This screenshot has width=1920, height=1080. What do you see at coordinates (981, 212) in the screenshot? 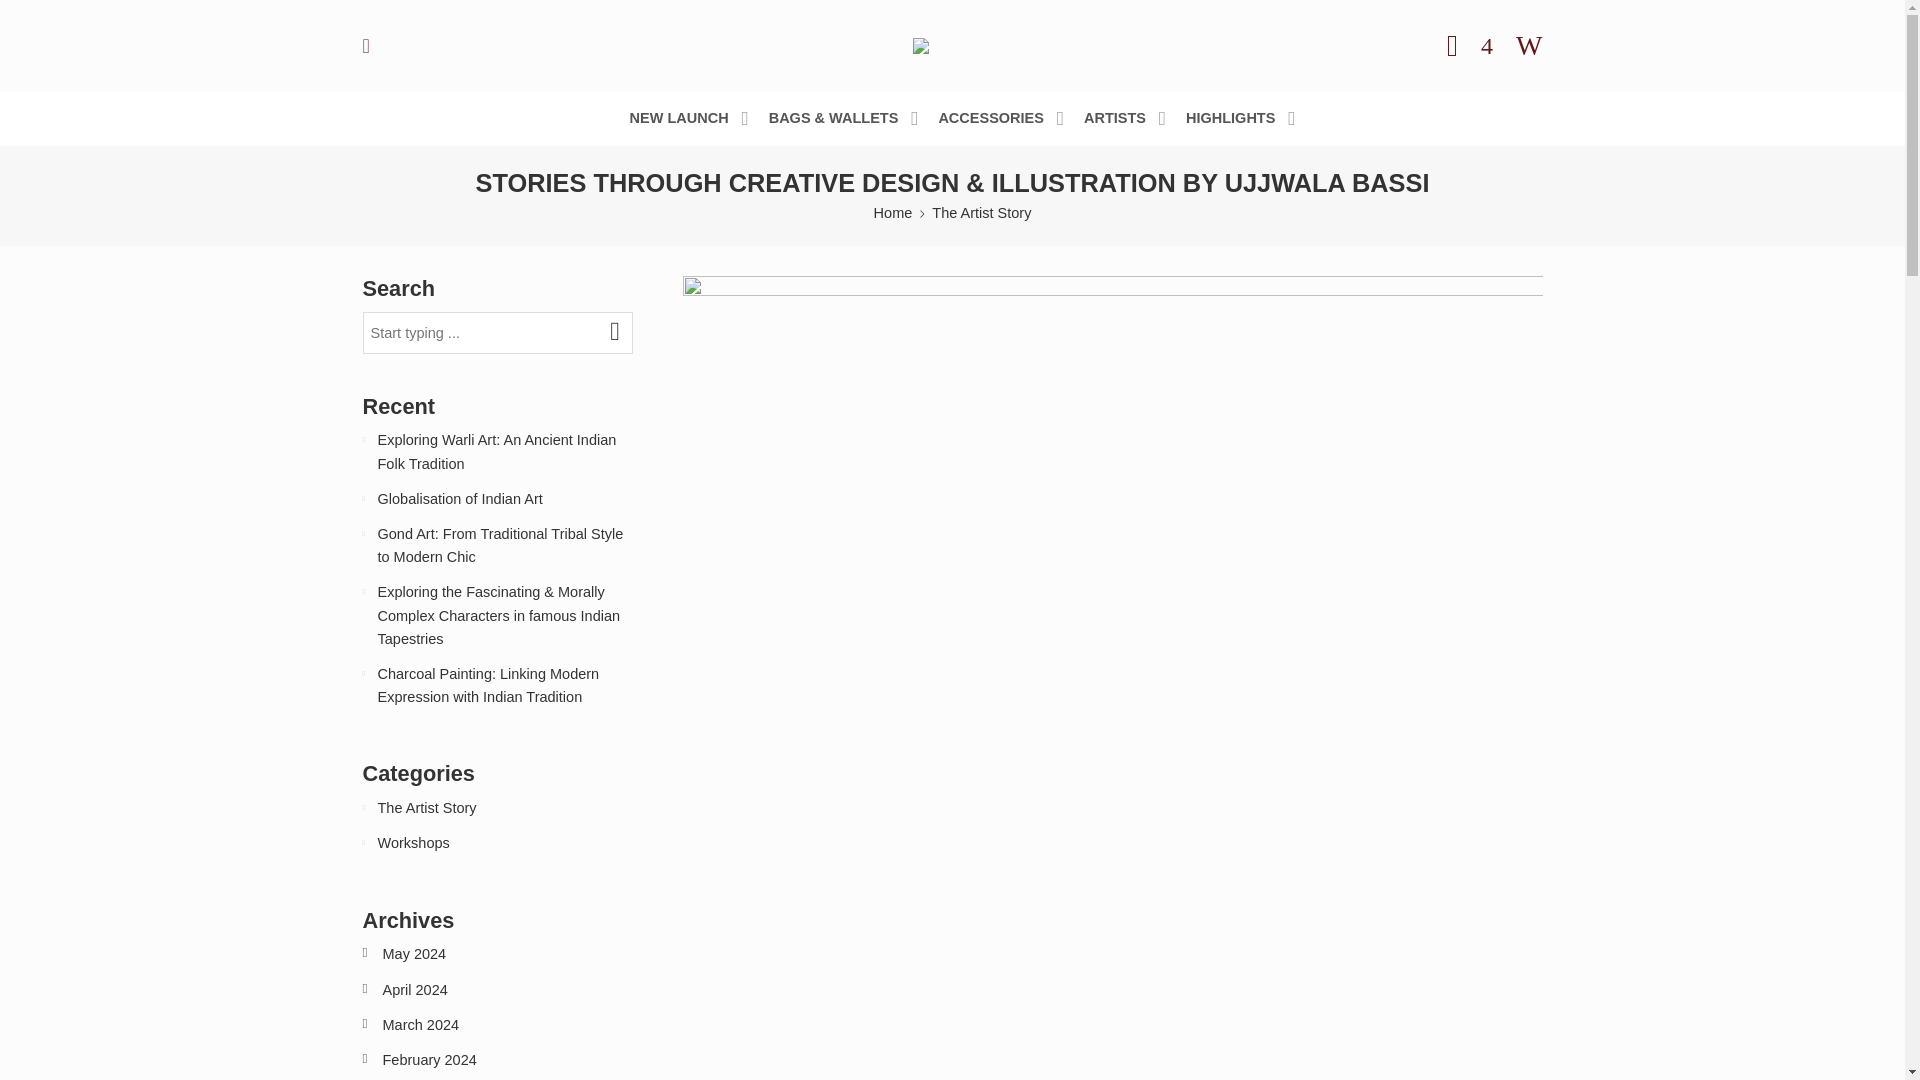
I see `The Artist Story` at bounding box center [981, 212].